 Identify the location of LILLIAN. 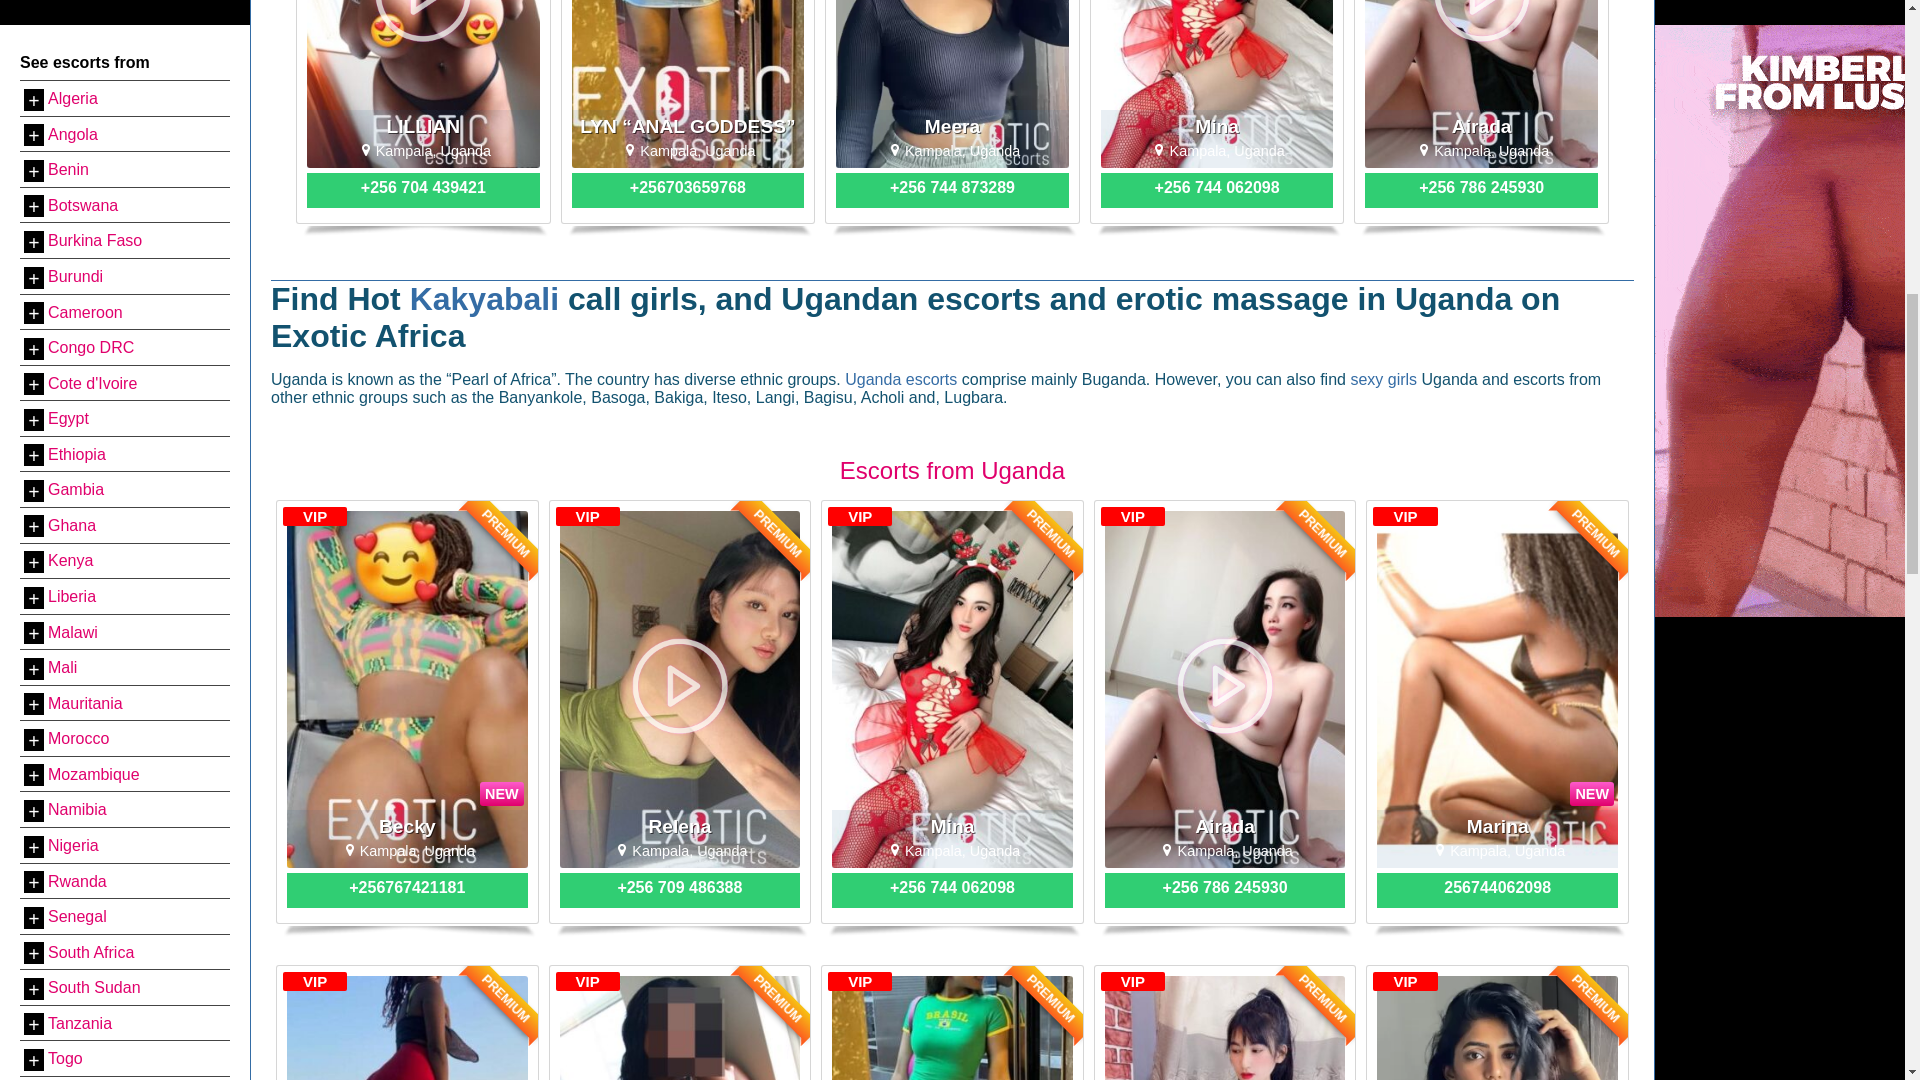
(423, 126).